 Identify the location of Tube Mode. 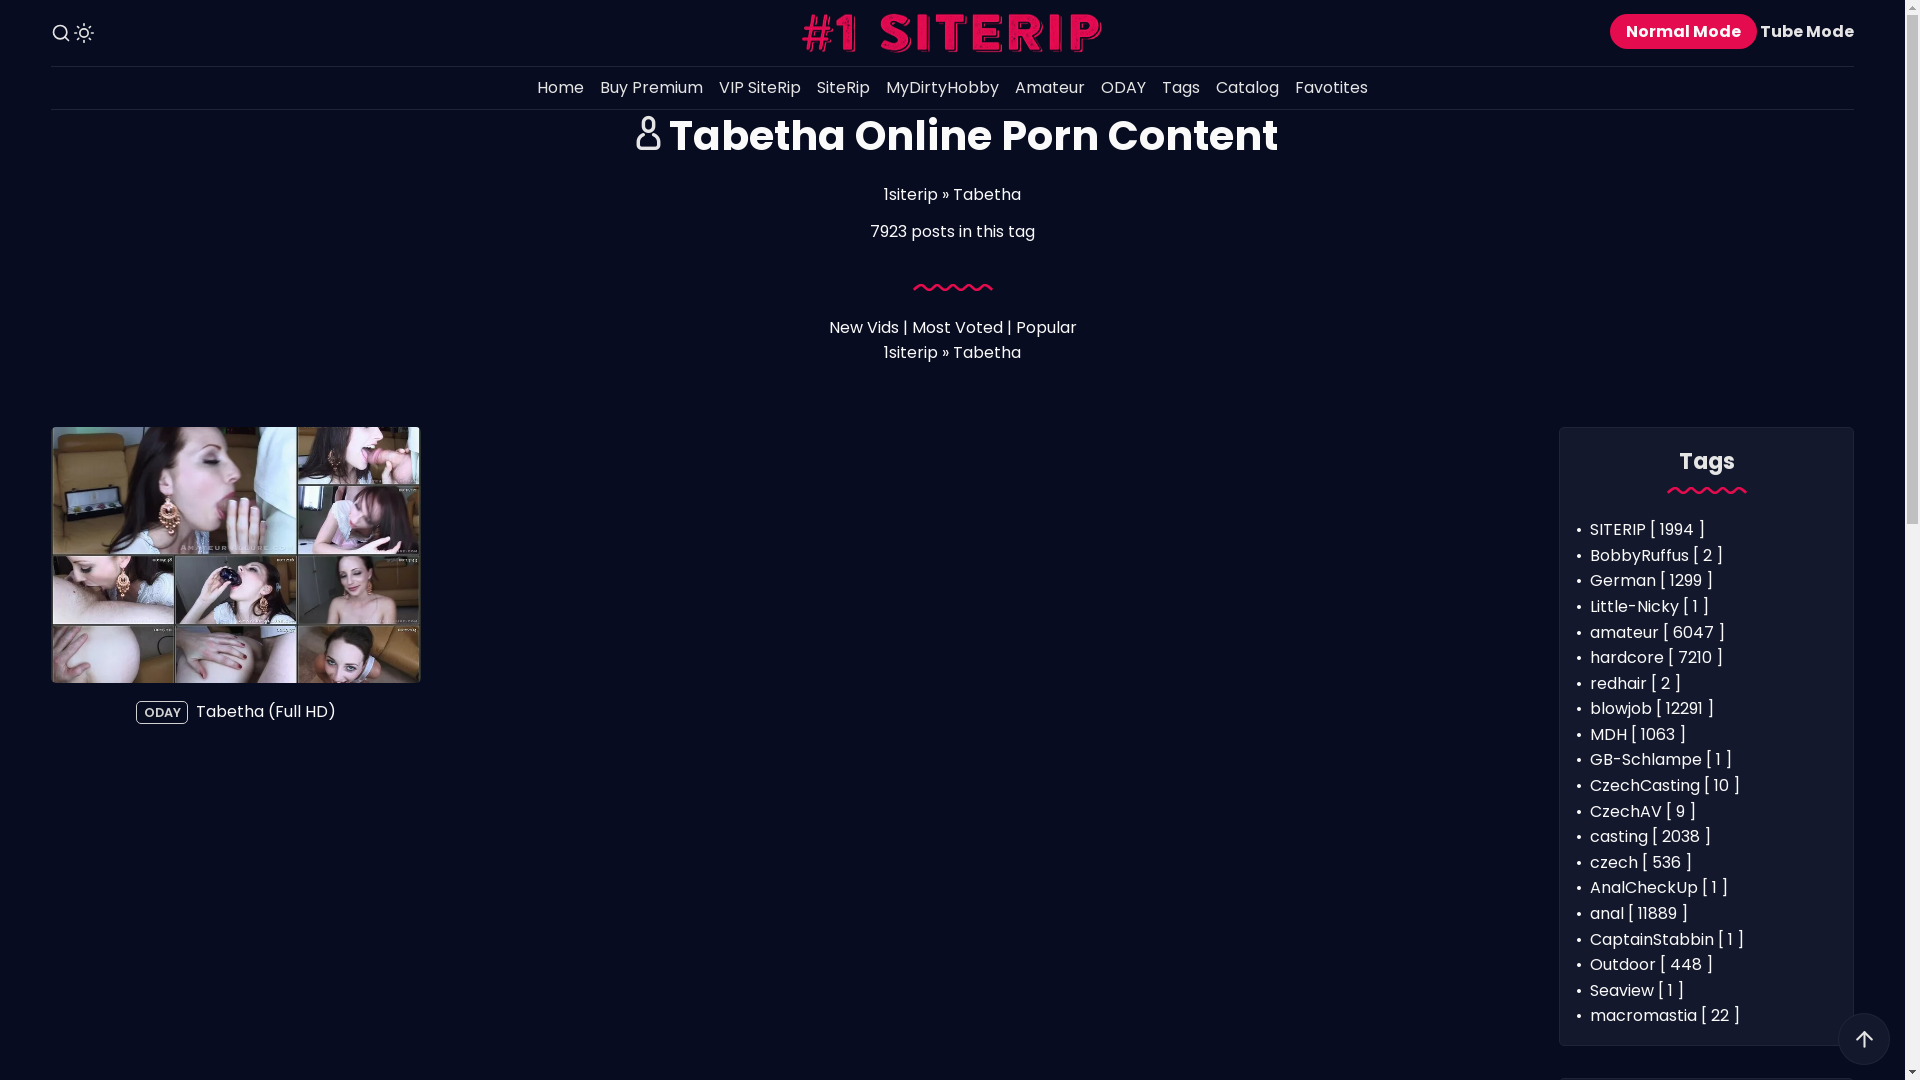
(1807, 32).